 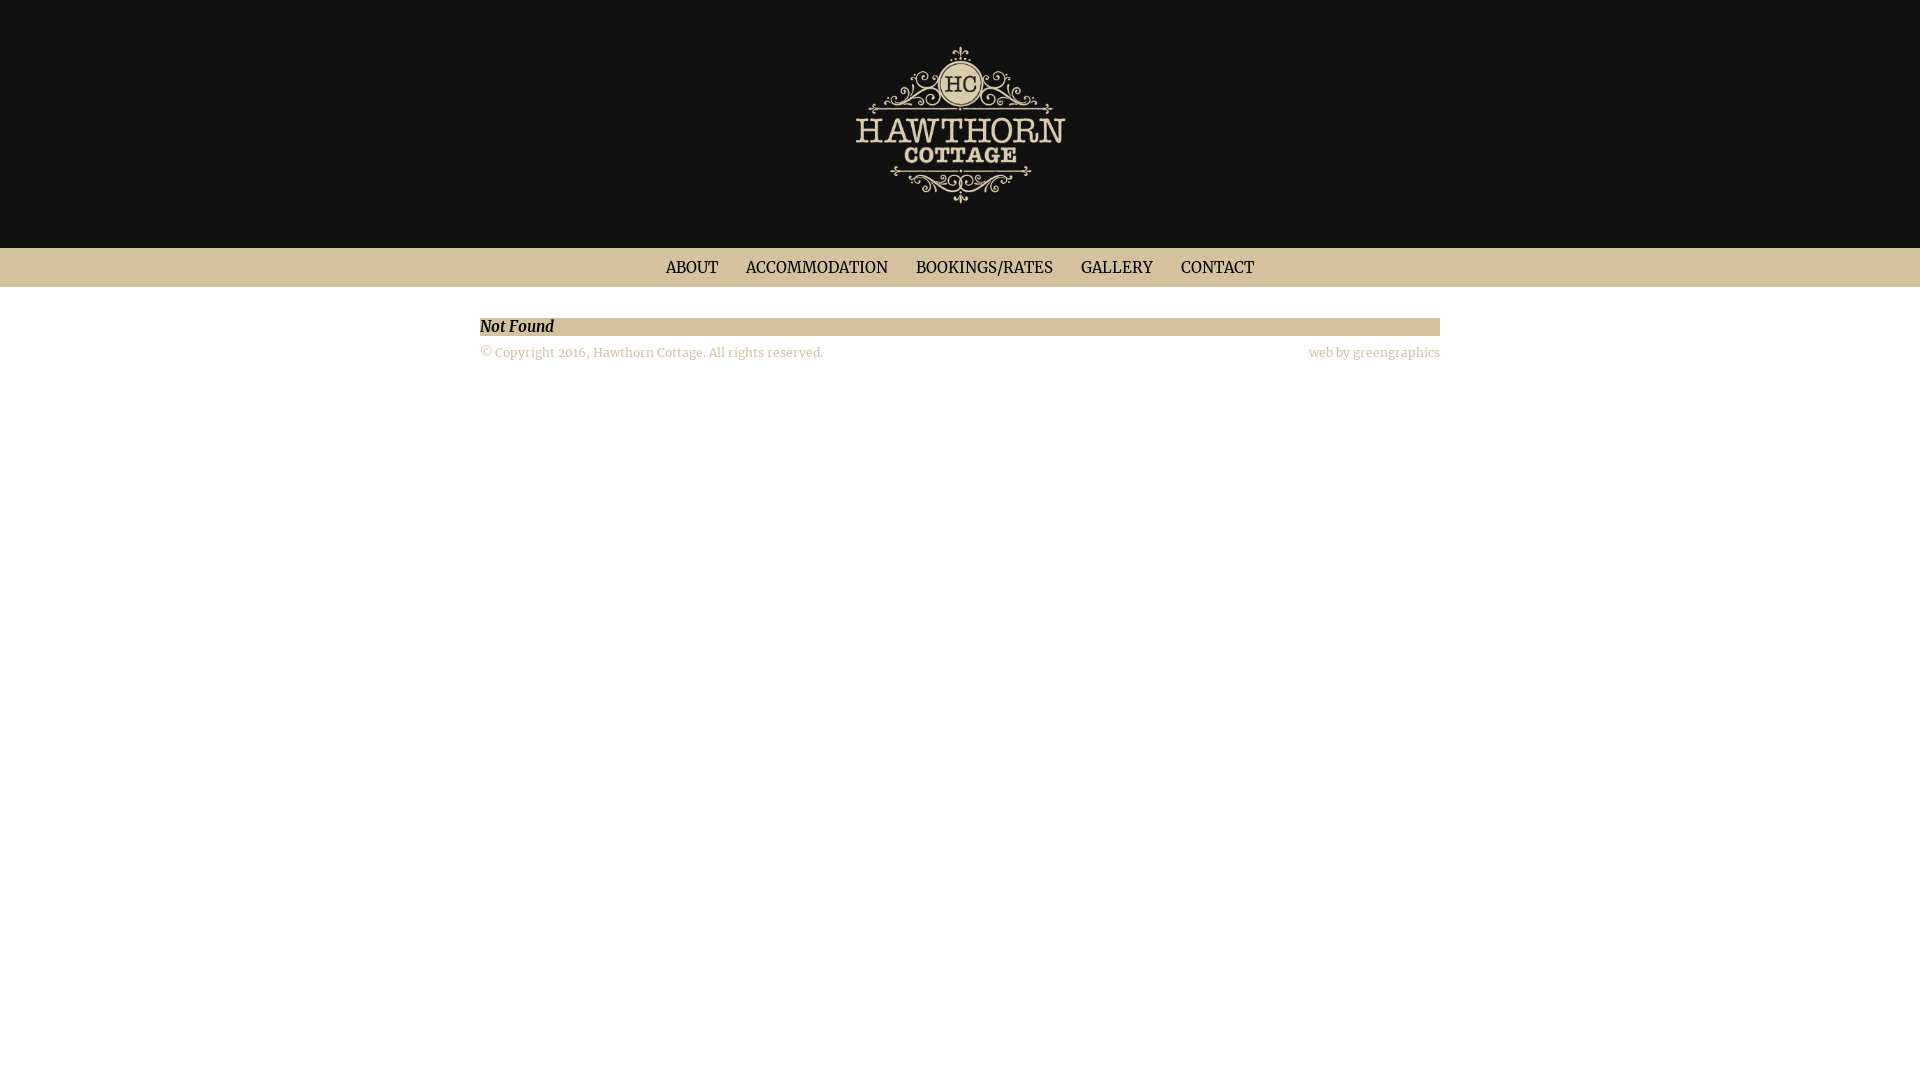 I want to click on ACCOMMODATION, so click(x=817, y=268).